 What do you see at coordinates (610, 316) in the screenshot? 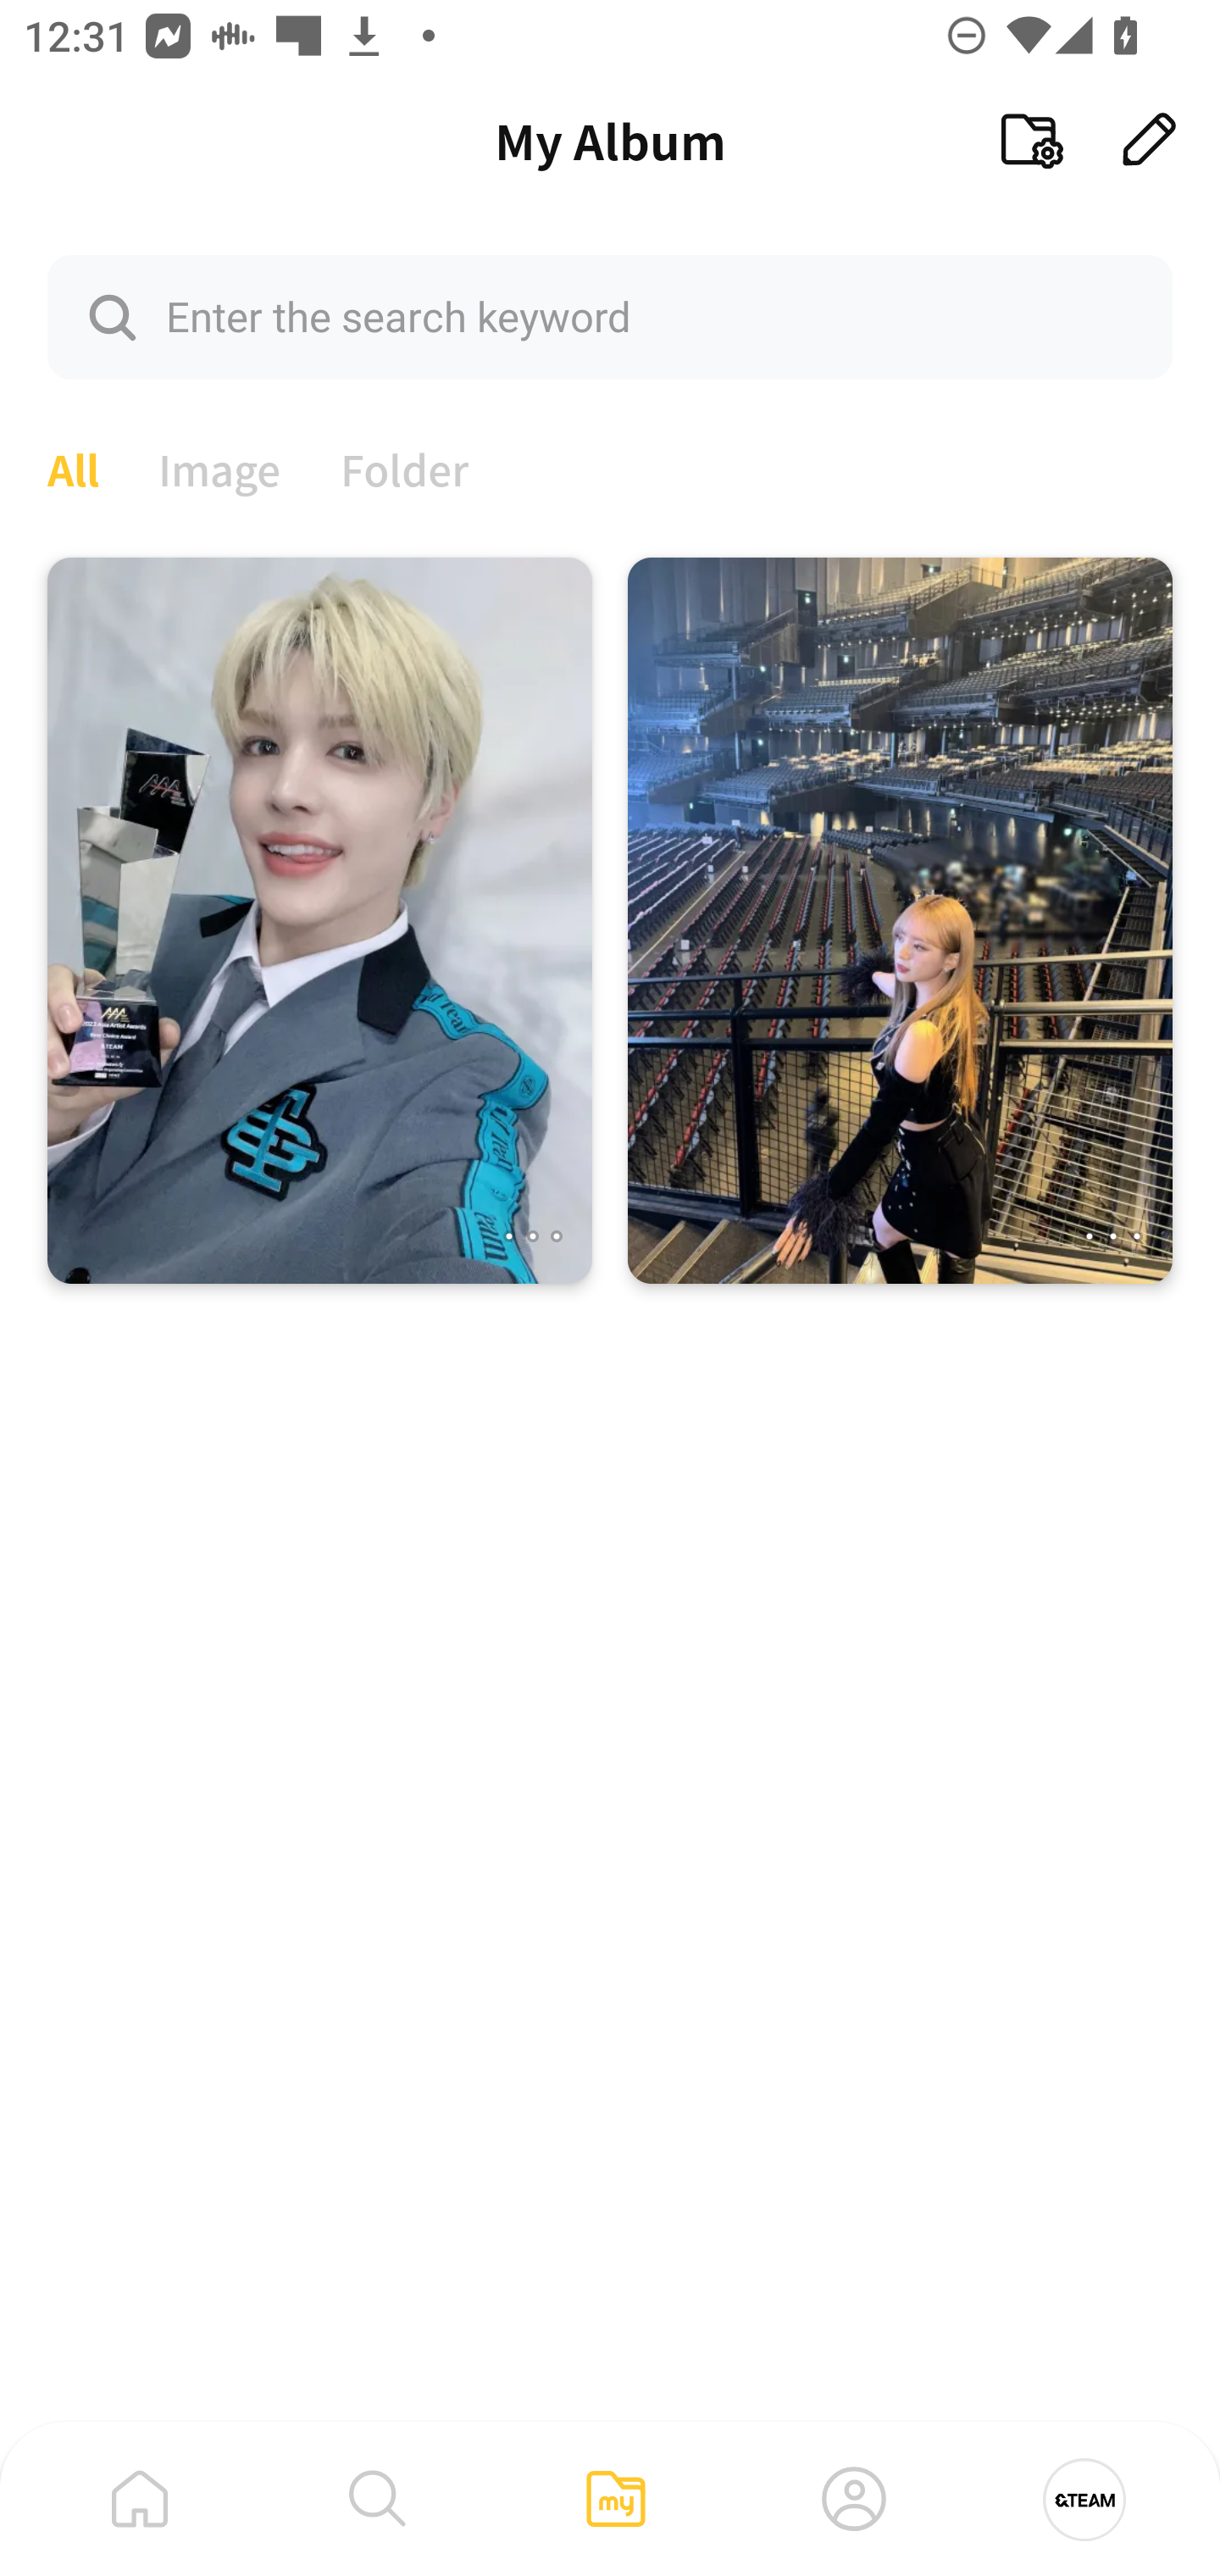
I see `Enter the search keyword` at bounding box center [610, 316].